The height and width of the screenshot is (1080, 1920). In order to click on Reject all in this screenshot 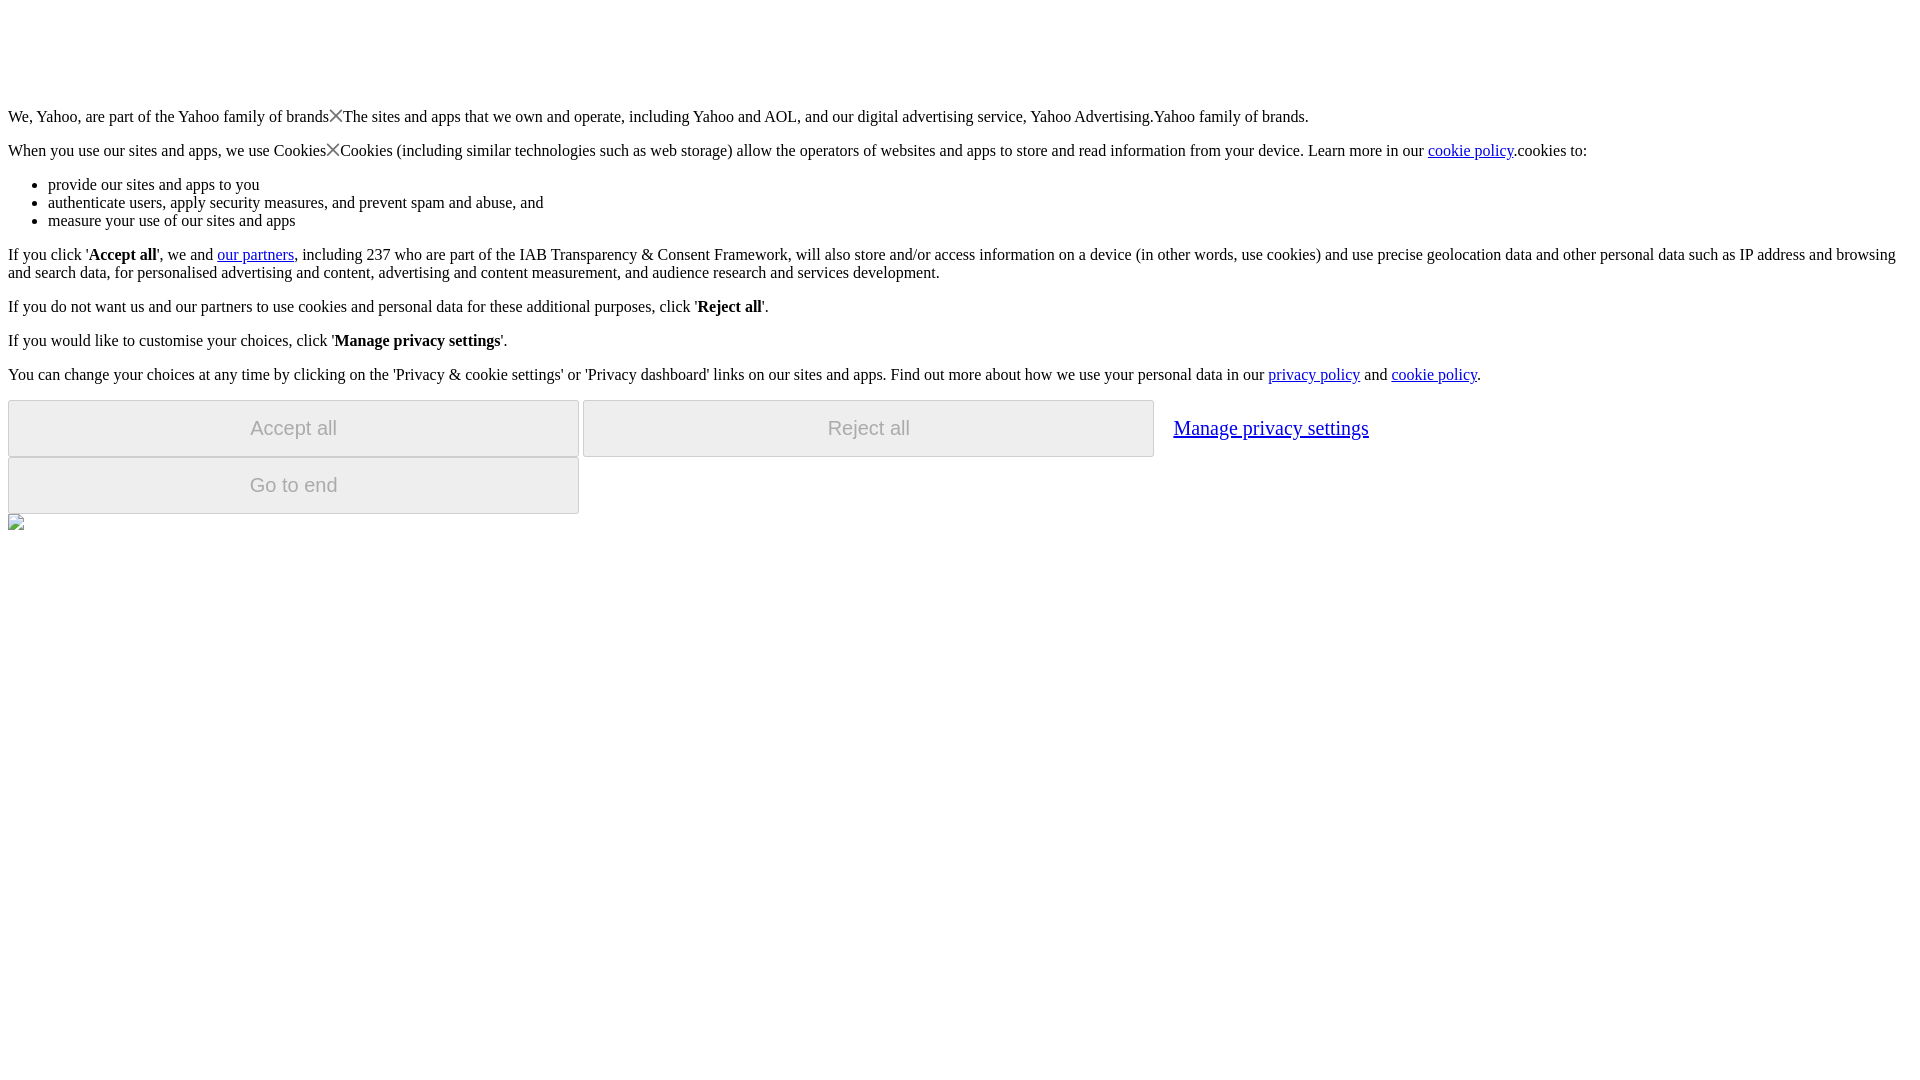, I will do `click(868, 428)`.